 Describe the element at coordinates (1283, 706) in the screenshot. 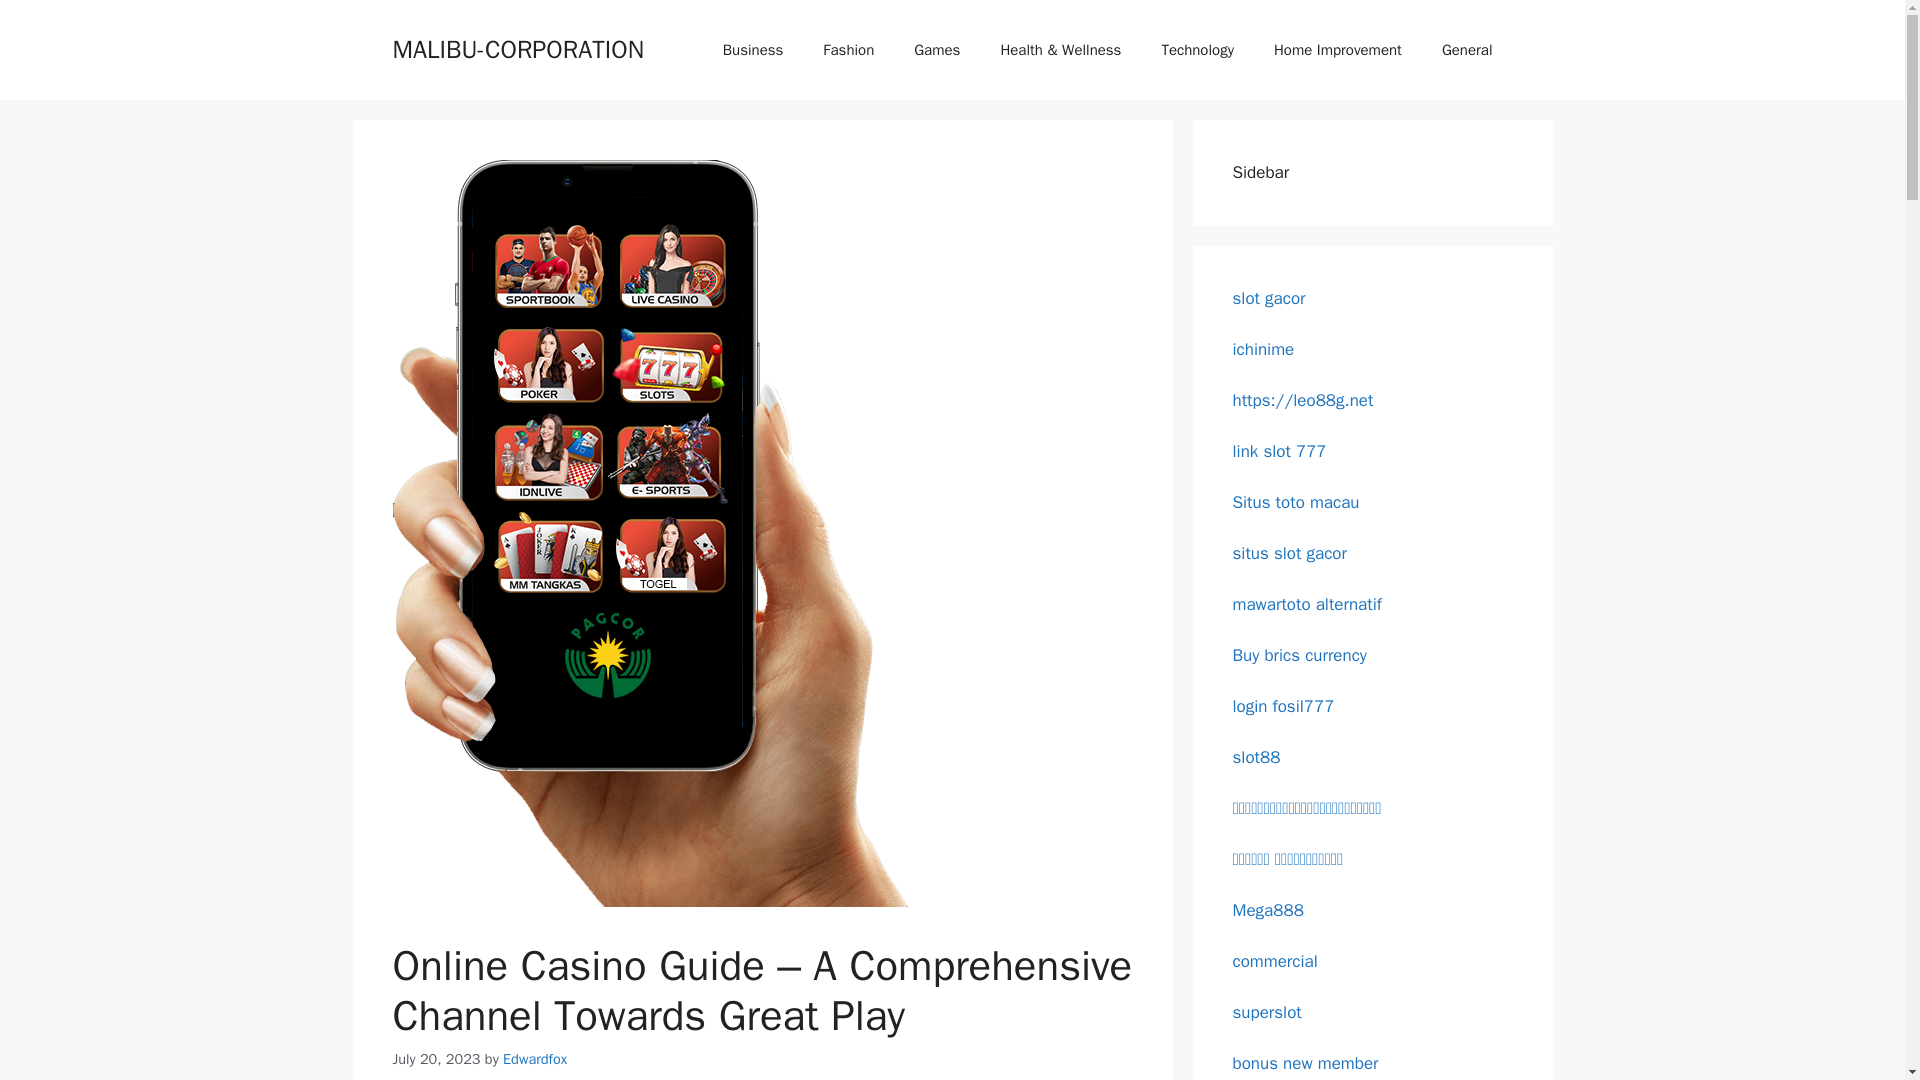

I see `login fosil777` at that location.